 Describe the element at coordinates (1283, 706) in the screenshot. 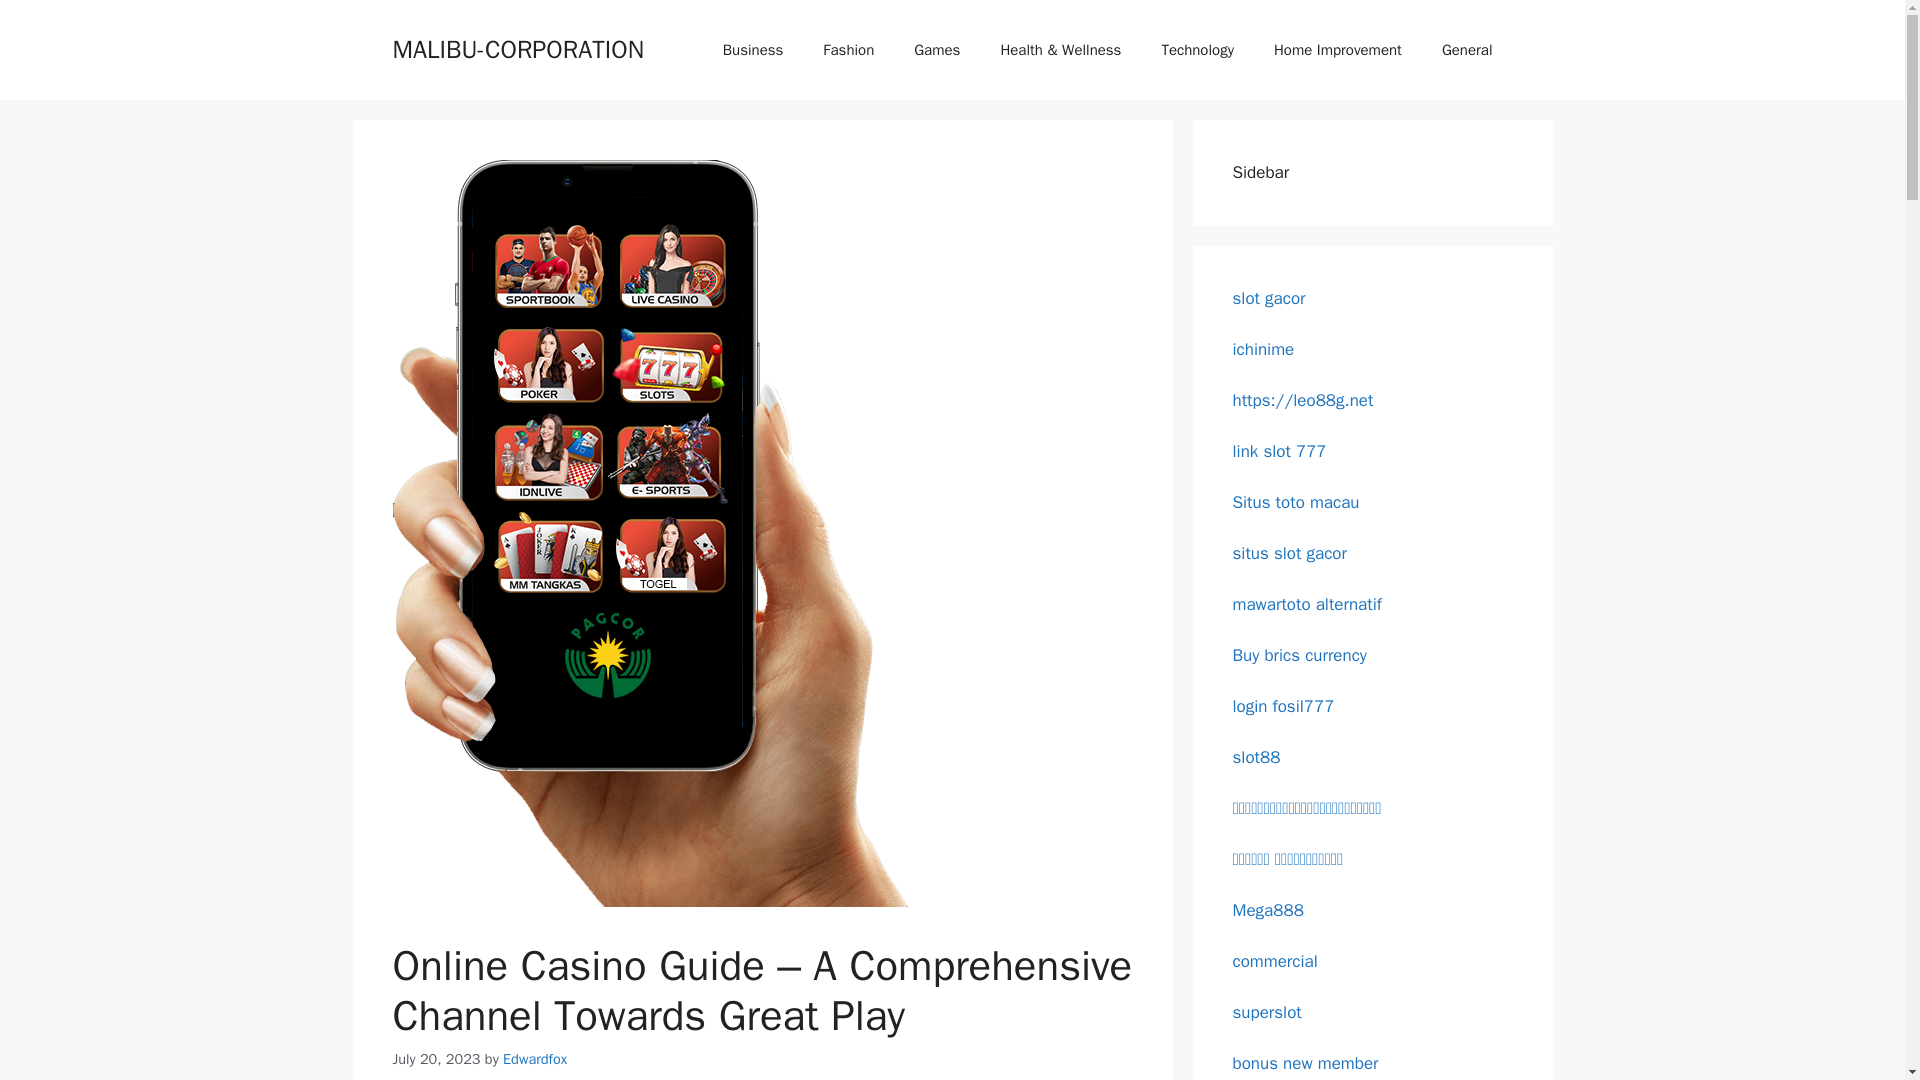

I see `login fosil777` at that location.